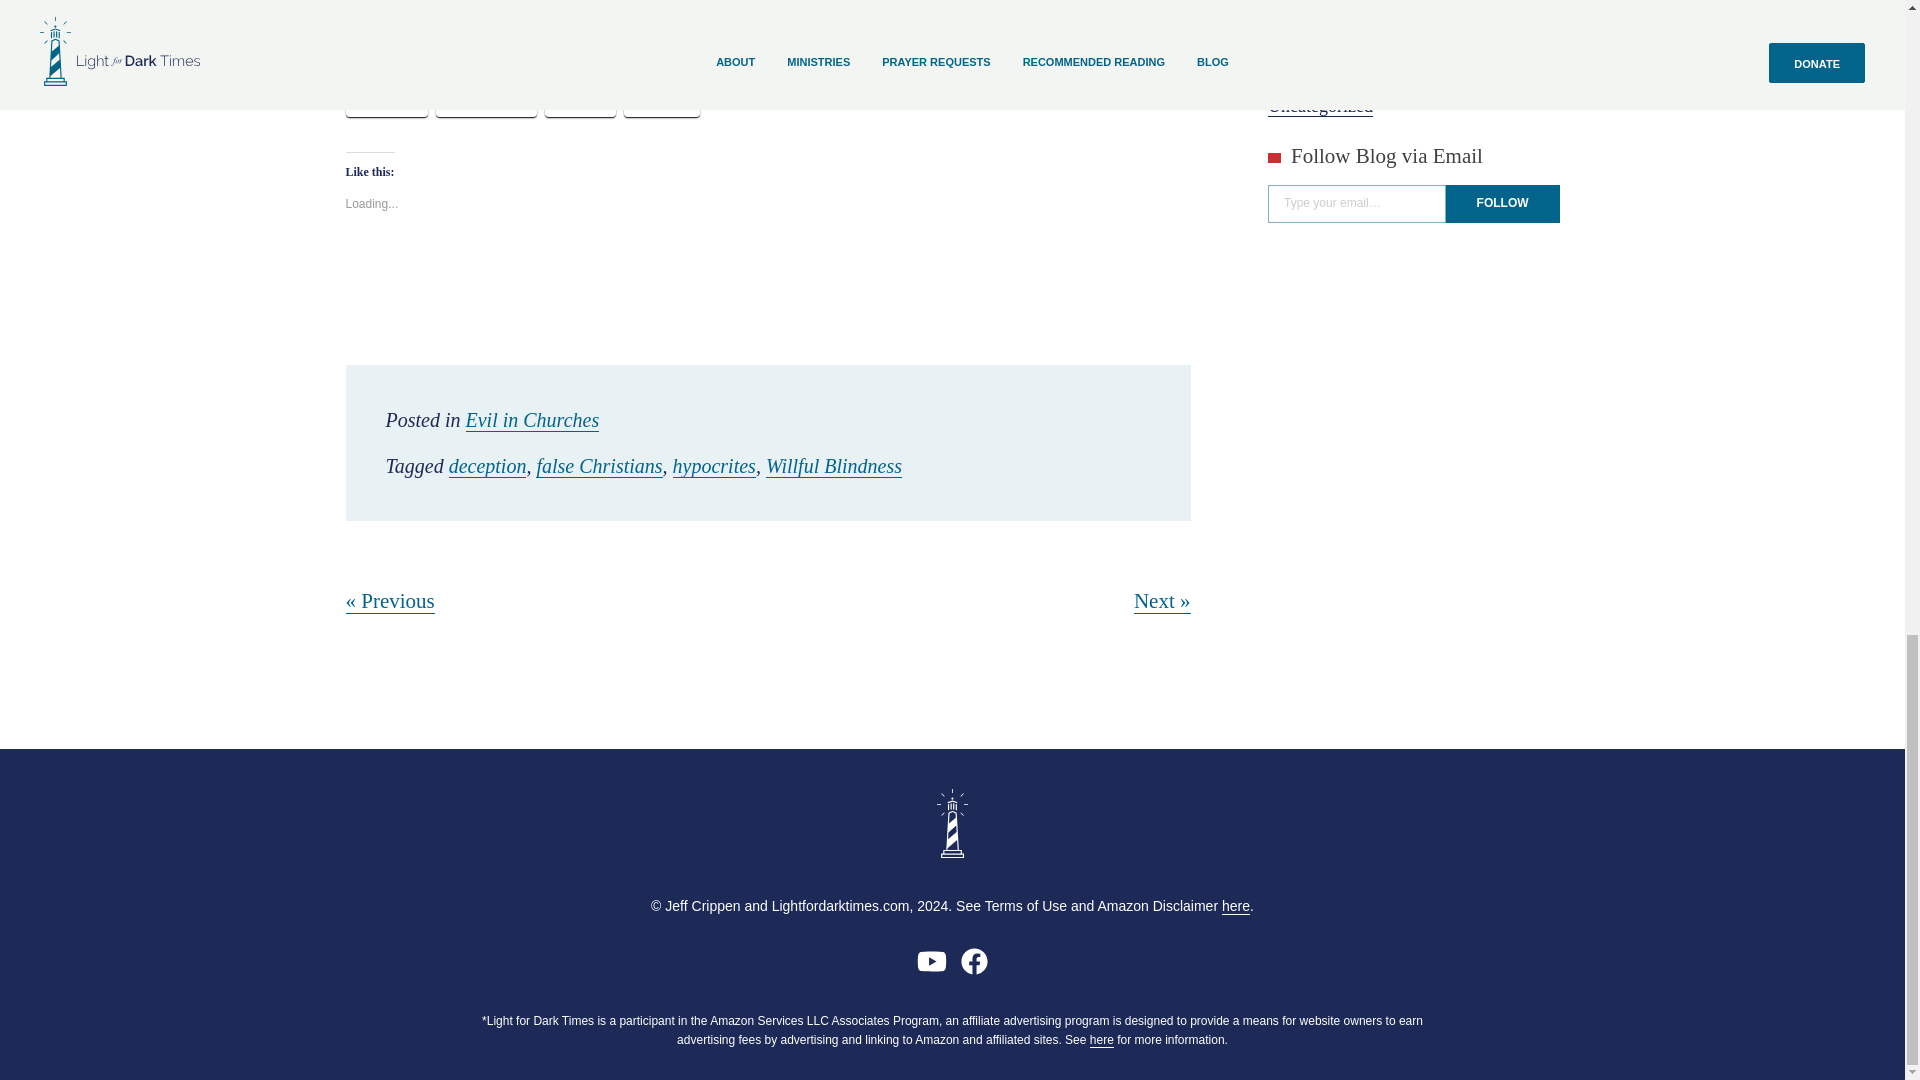 The width and height of the screenshot is (1920, 1080). Describe the element at coordinates (834, 466) in the screenshot. I see `Willful Blindness` at that location.